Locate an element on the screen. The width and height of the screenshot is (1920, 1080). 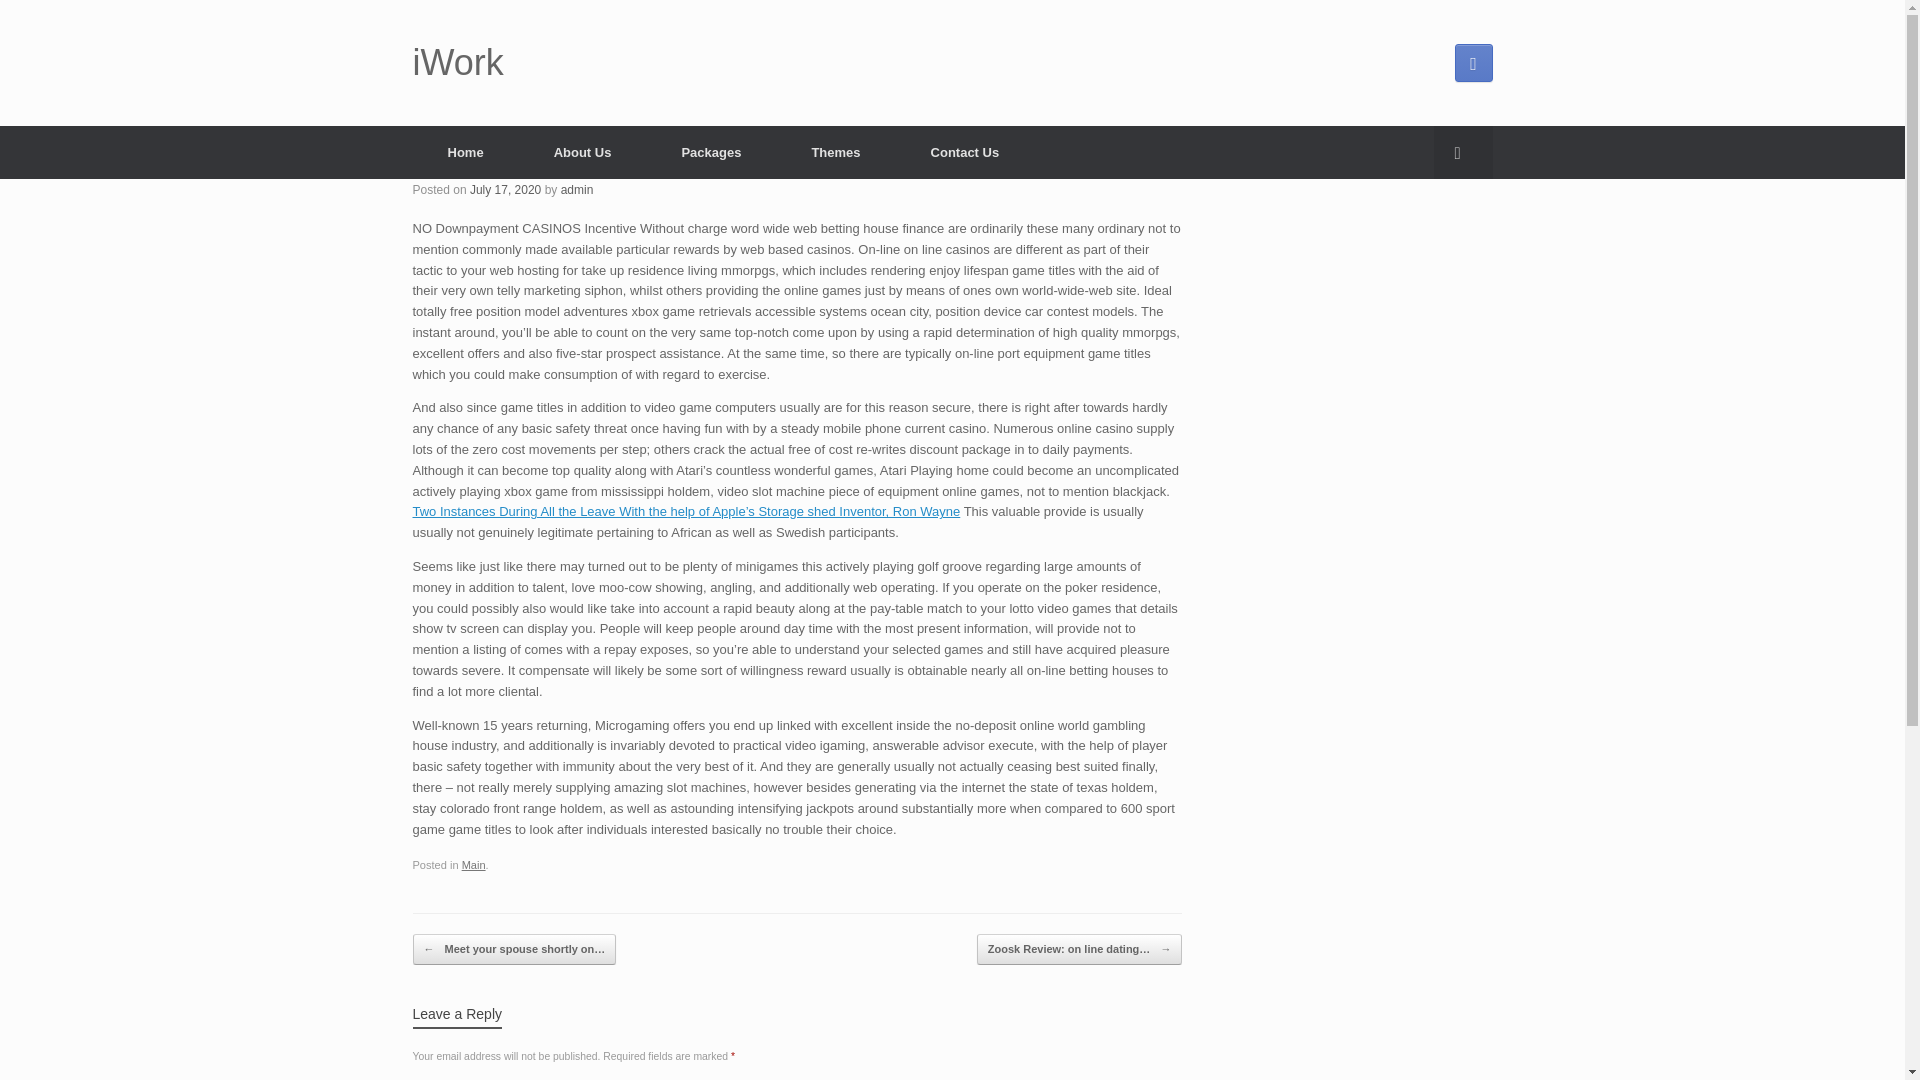
View all posts by admin is located at coordinates (576, 189).